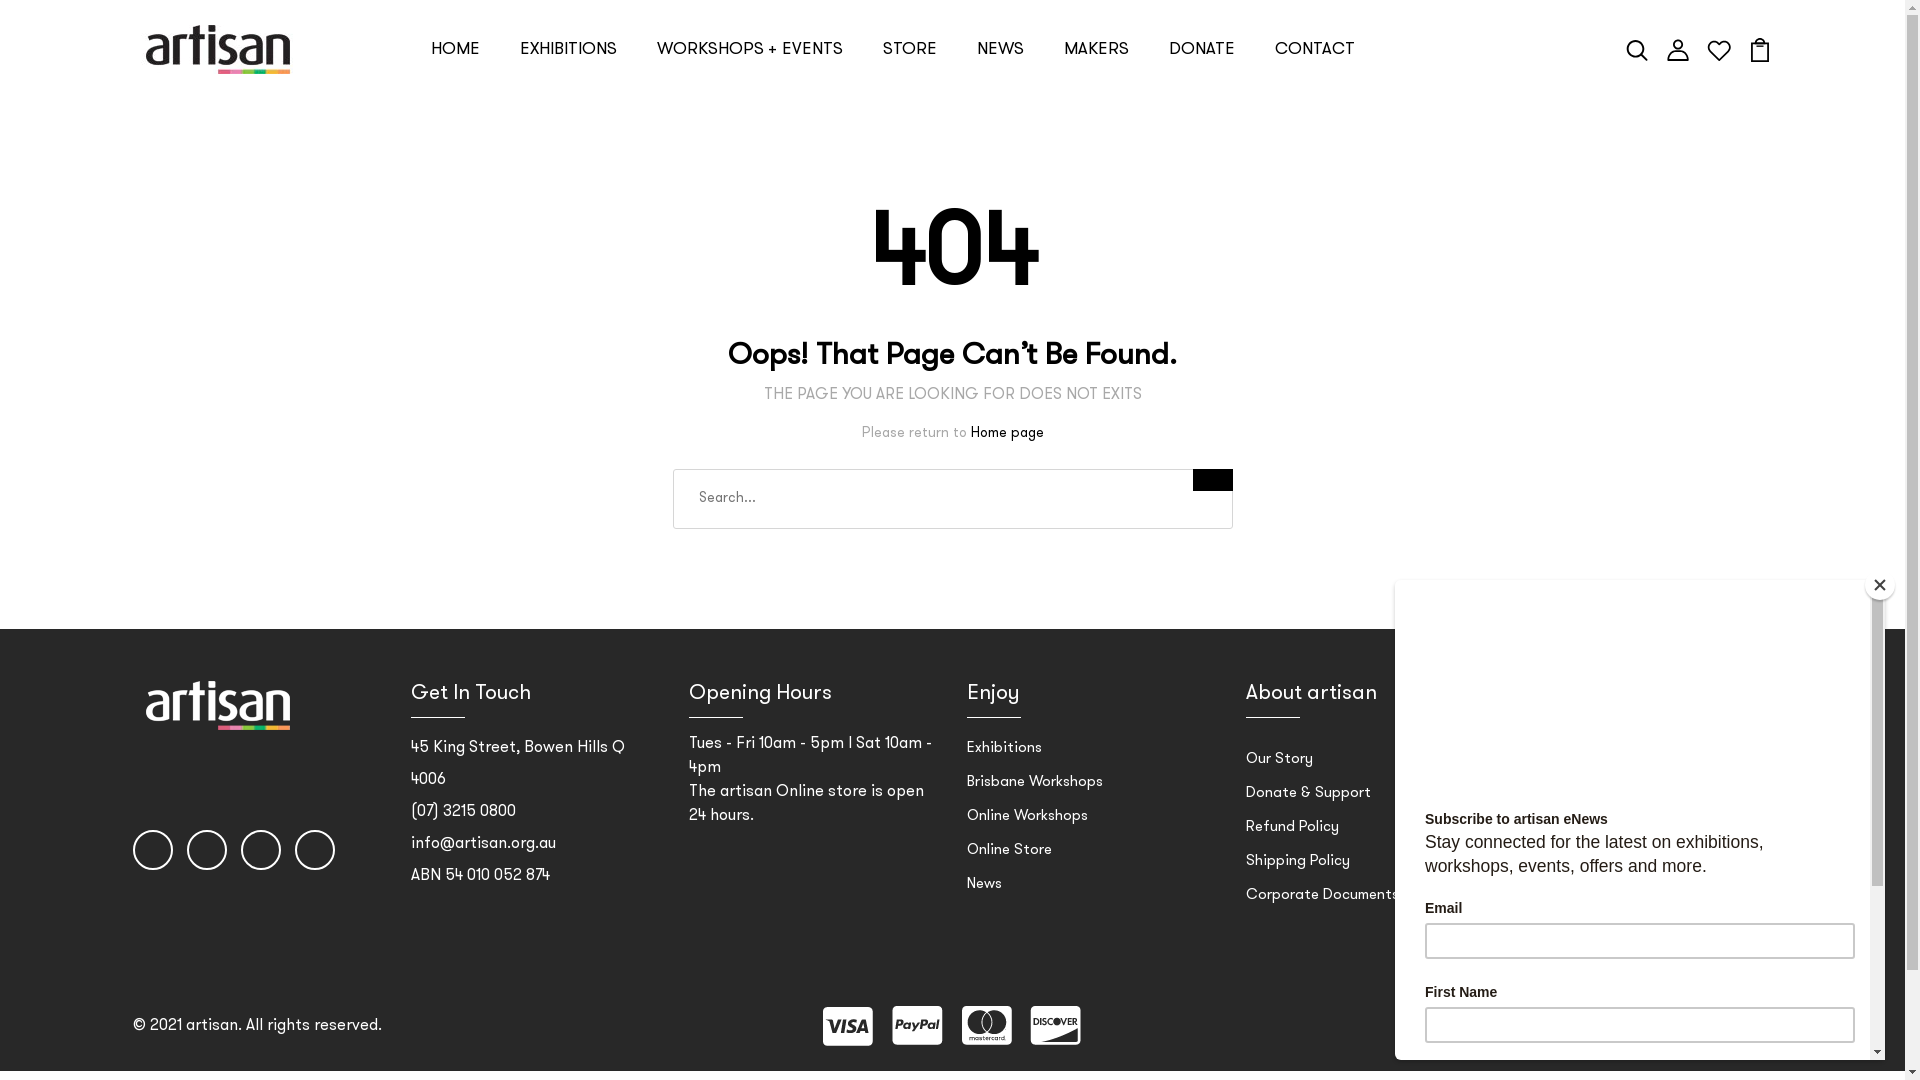 This screenshot has height=1080, width=1920. Describe the element at coordinates (1315, 94) in the screenshot. I see `CONTACT` at that location.